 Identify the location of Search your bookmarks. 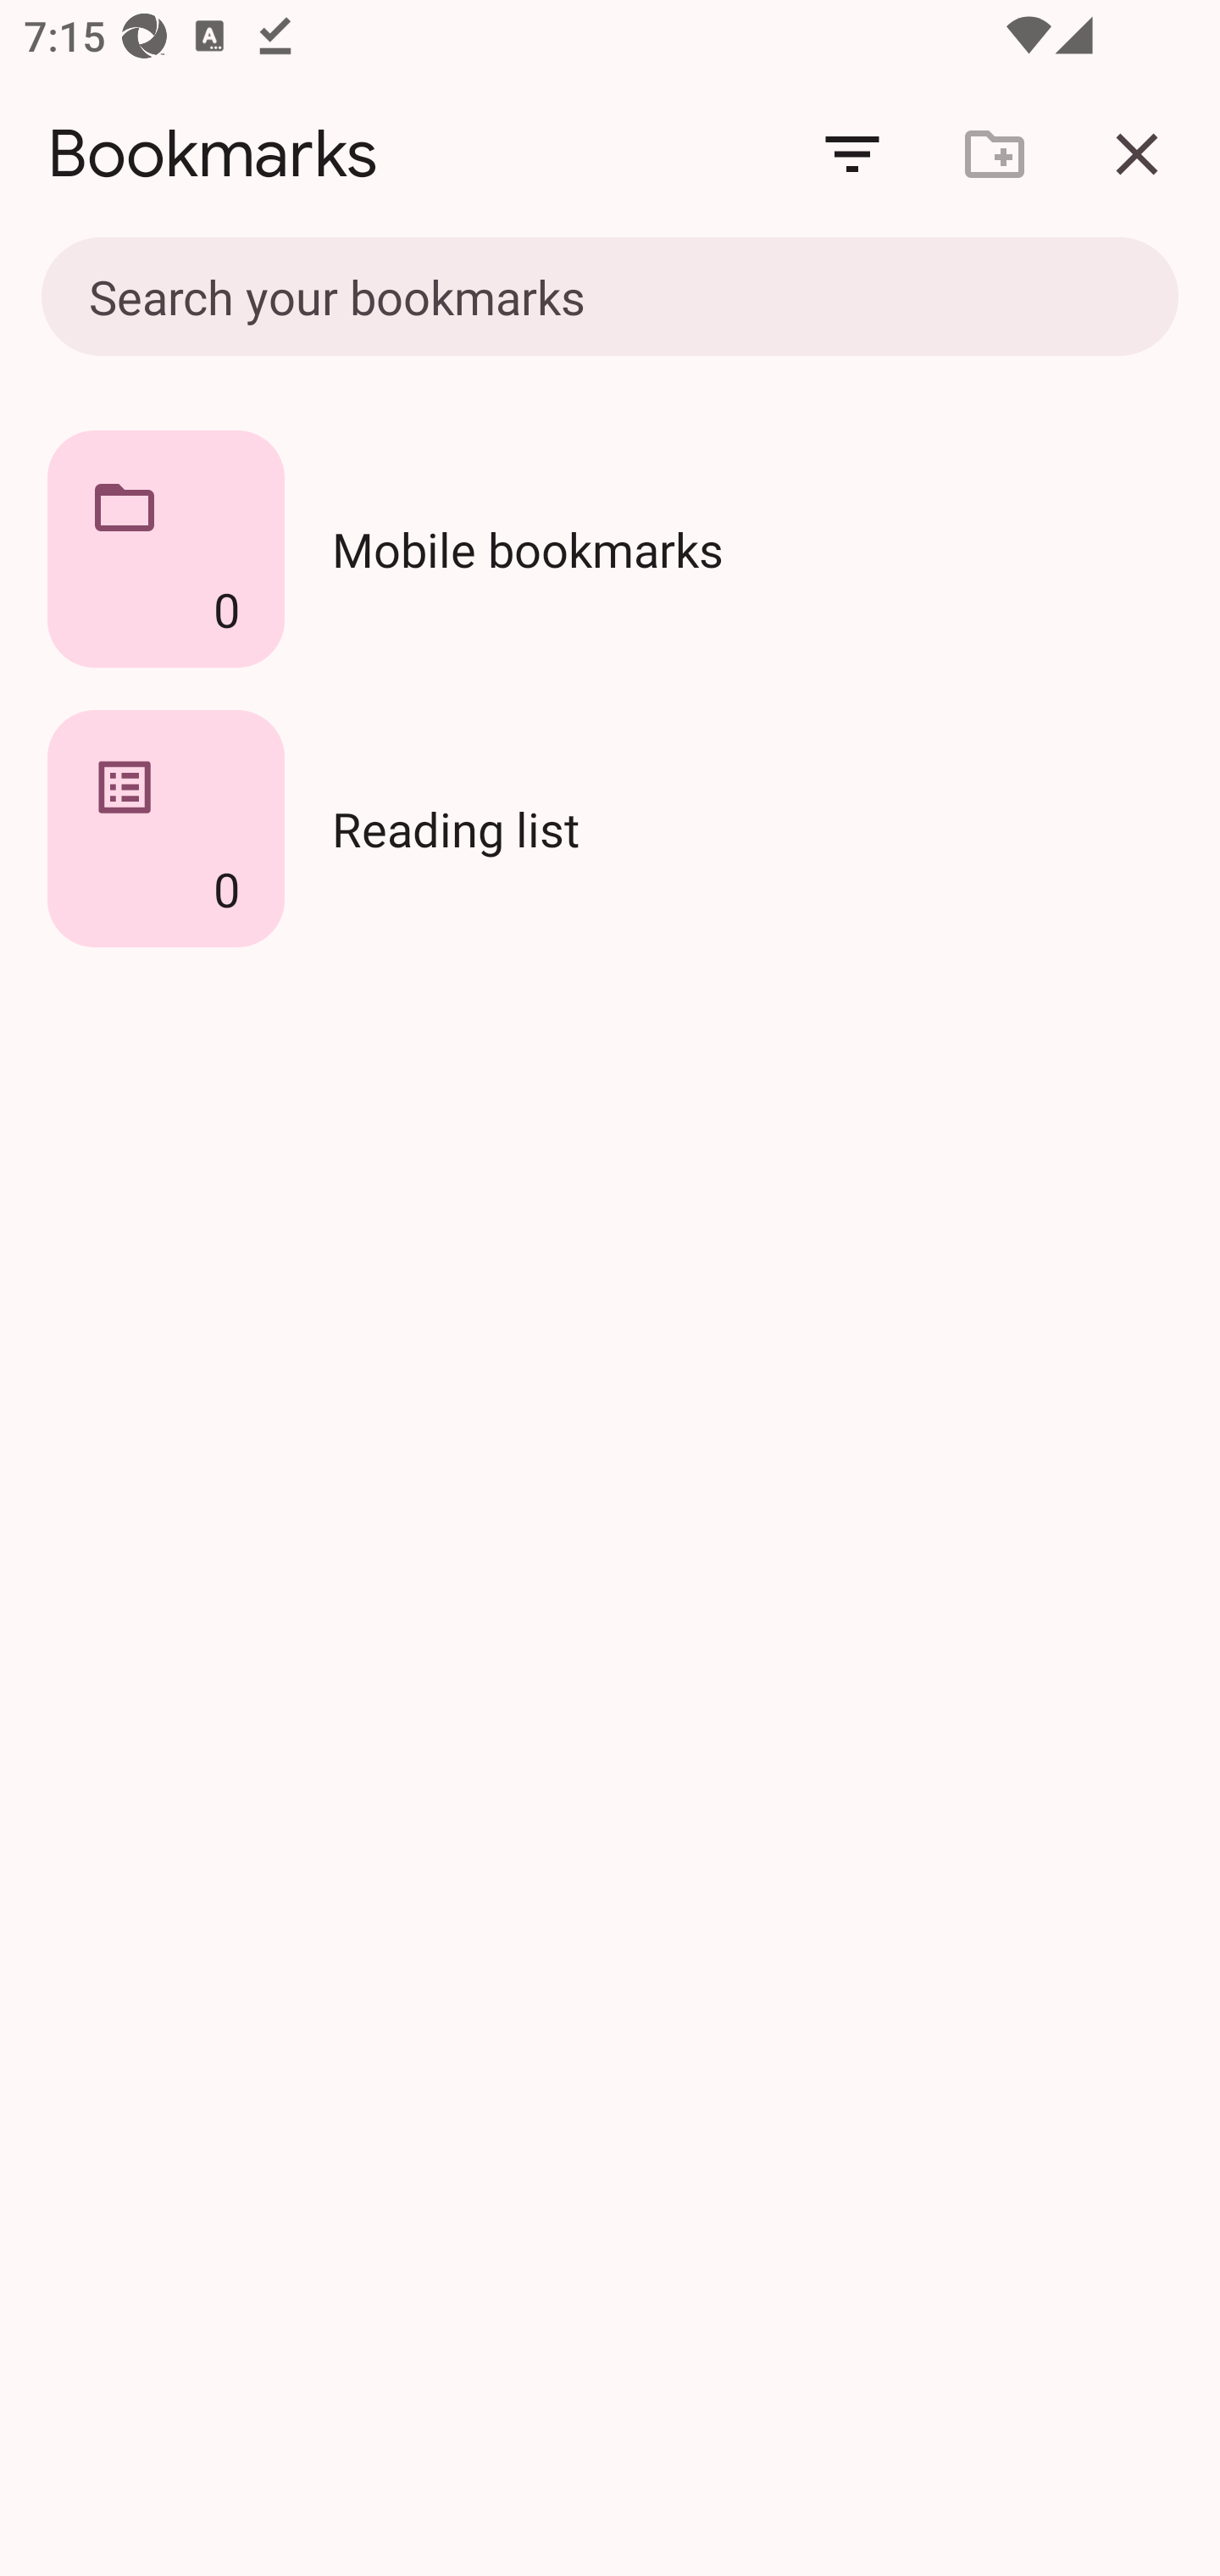
(610, 298).